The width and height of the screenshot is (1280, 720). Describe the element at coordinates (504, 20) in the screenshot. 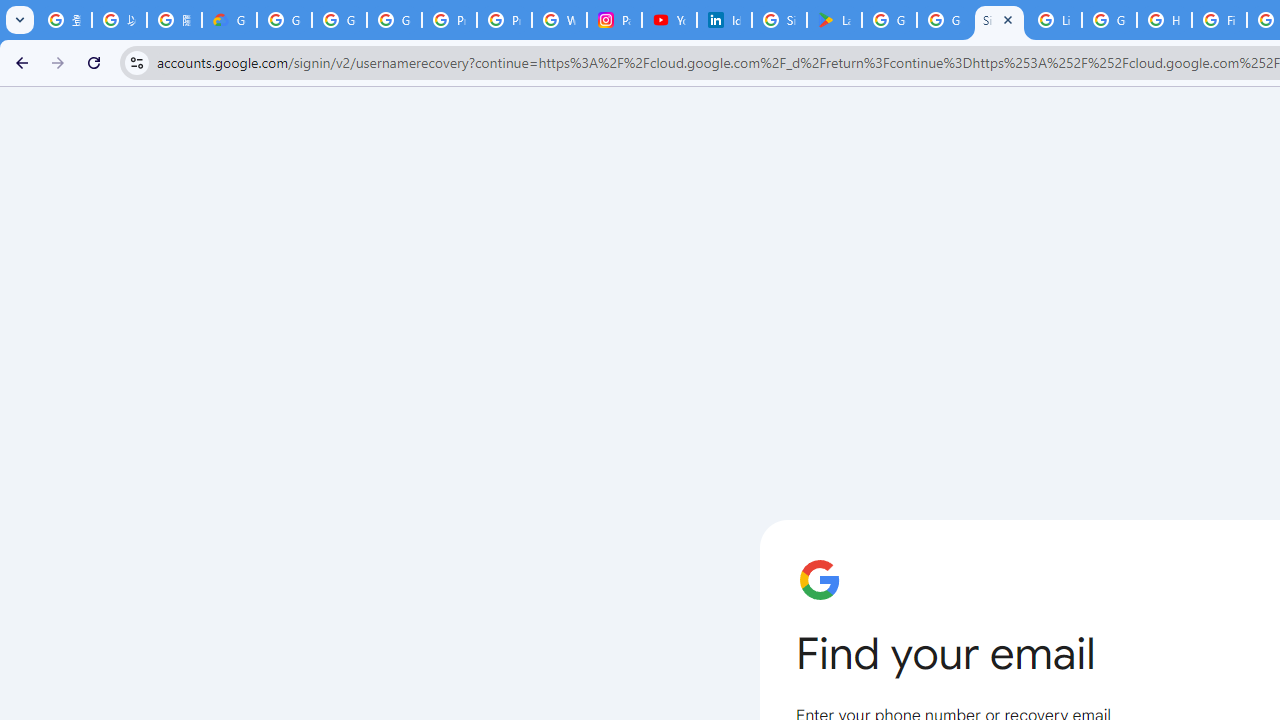

I see `Privacy Help Center - Policies Help` at that location.